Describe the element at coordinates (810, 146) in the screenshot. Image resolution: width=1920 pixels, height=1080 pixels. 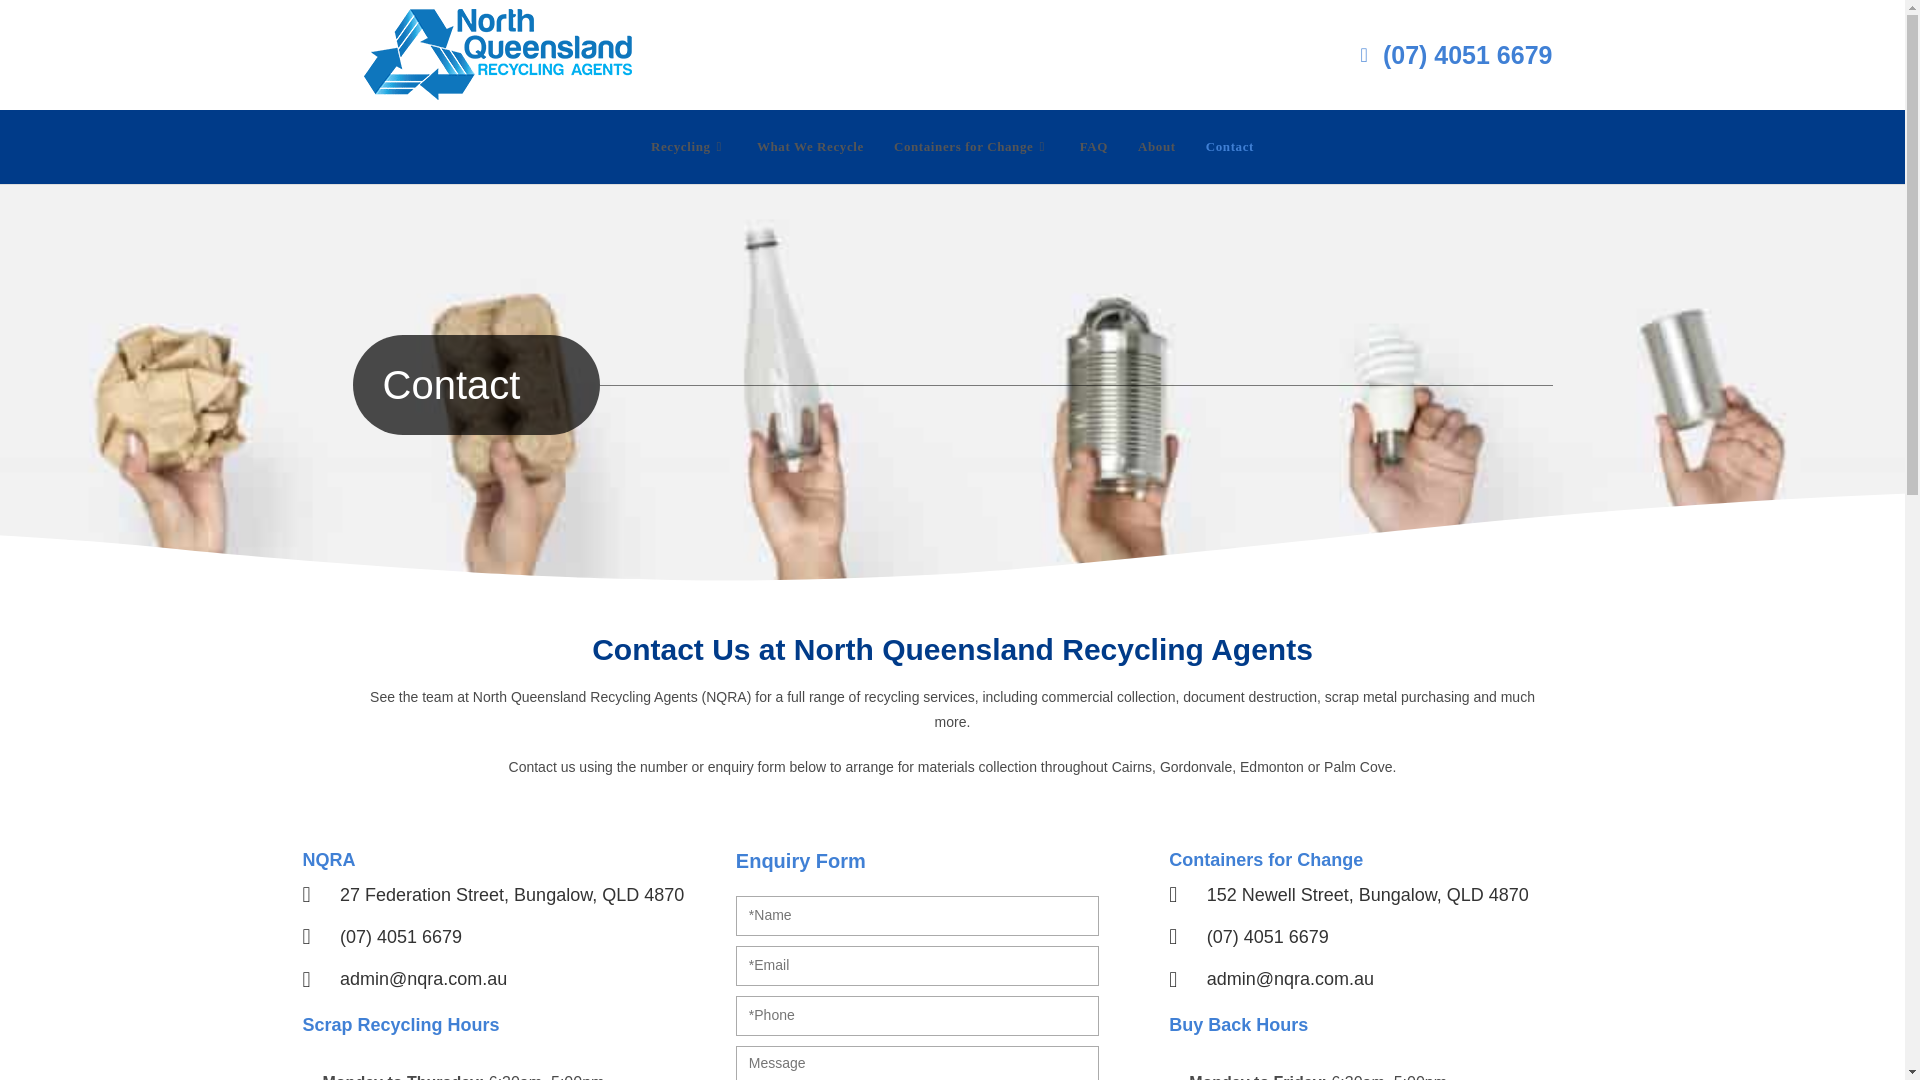
I see `What We Recycle` at that location.